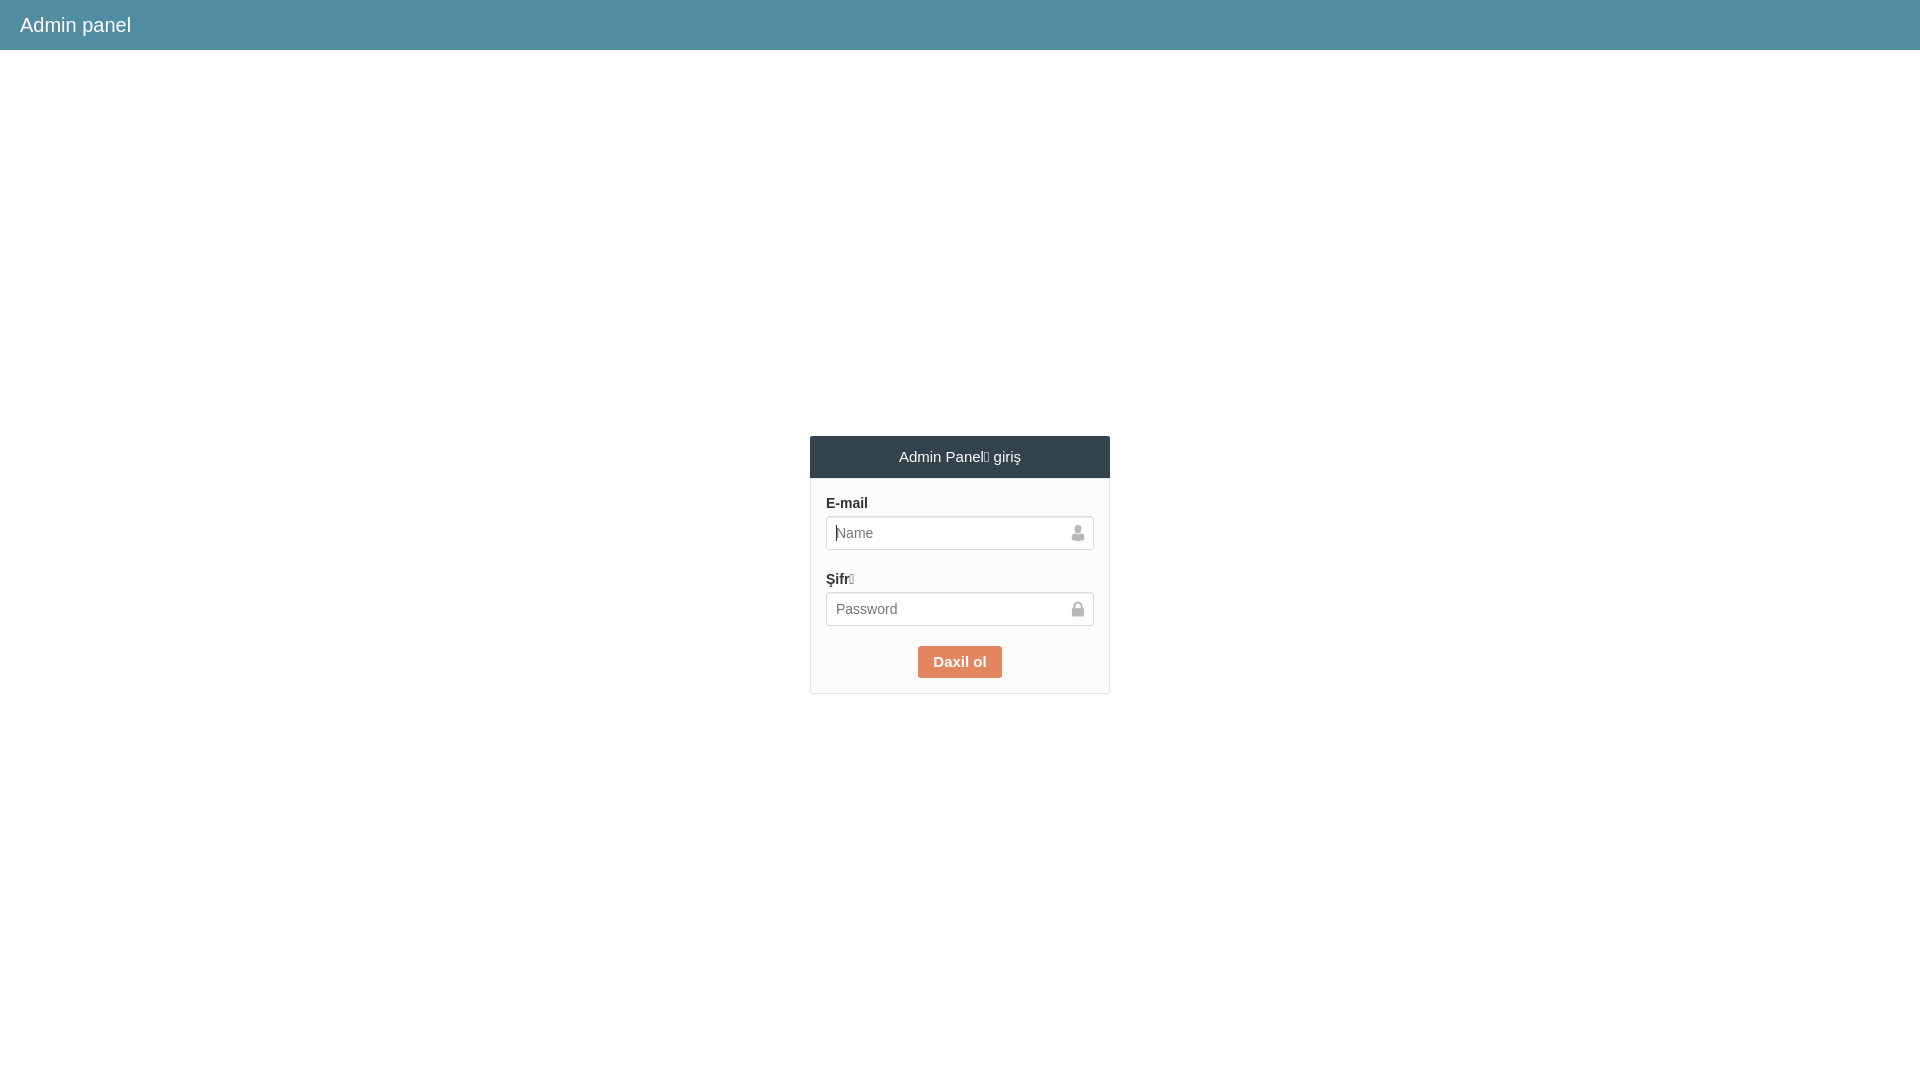 This screenshot has width=1920, height=1080. Describe the element at coordinates (76, 25) in the screenshot. I see `Admin panel` at that location.